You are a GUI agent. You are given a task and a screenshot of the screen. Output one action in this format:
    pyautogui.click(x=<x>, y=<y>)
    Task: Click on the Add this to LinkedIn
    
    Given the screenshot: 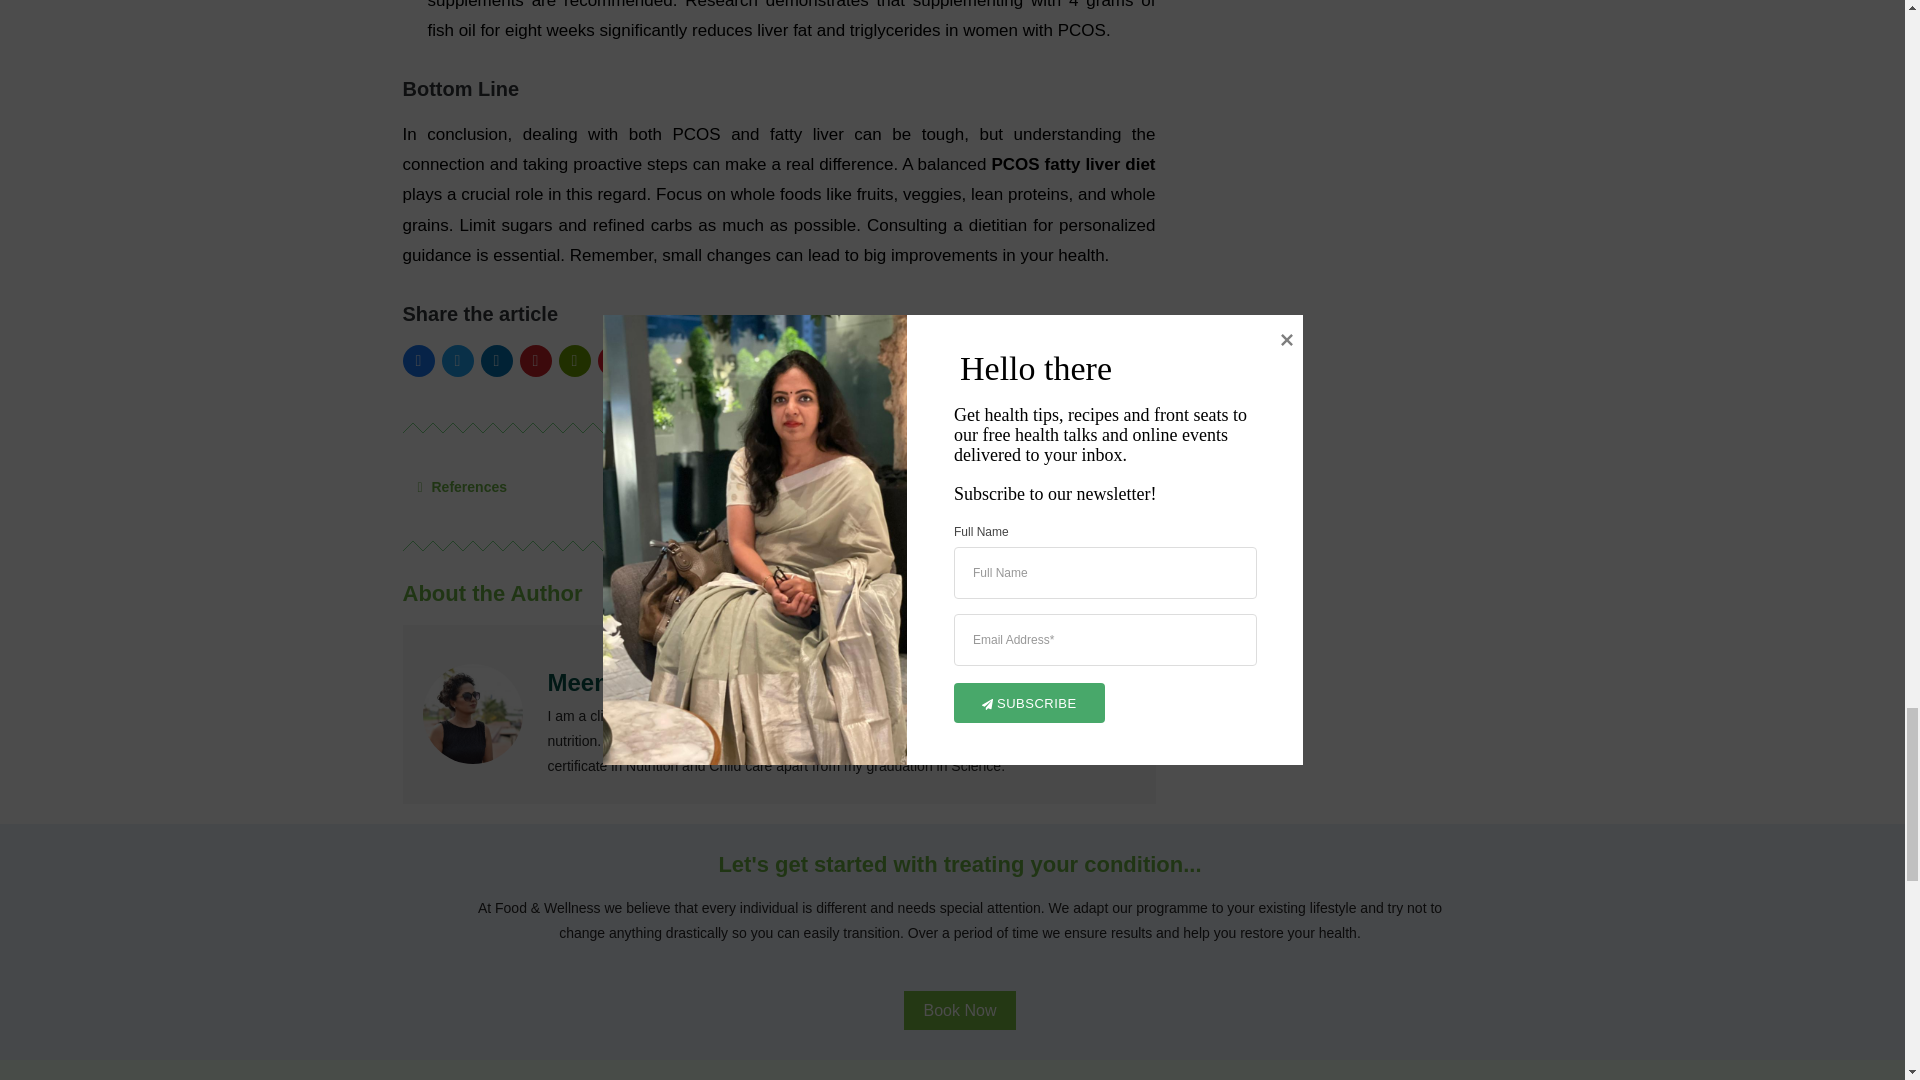 What is the action you would take?
    pyautogui.click(x=496, y=360)
    